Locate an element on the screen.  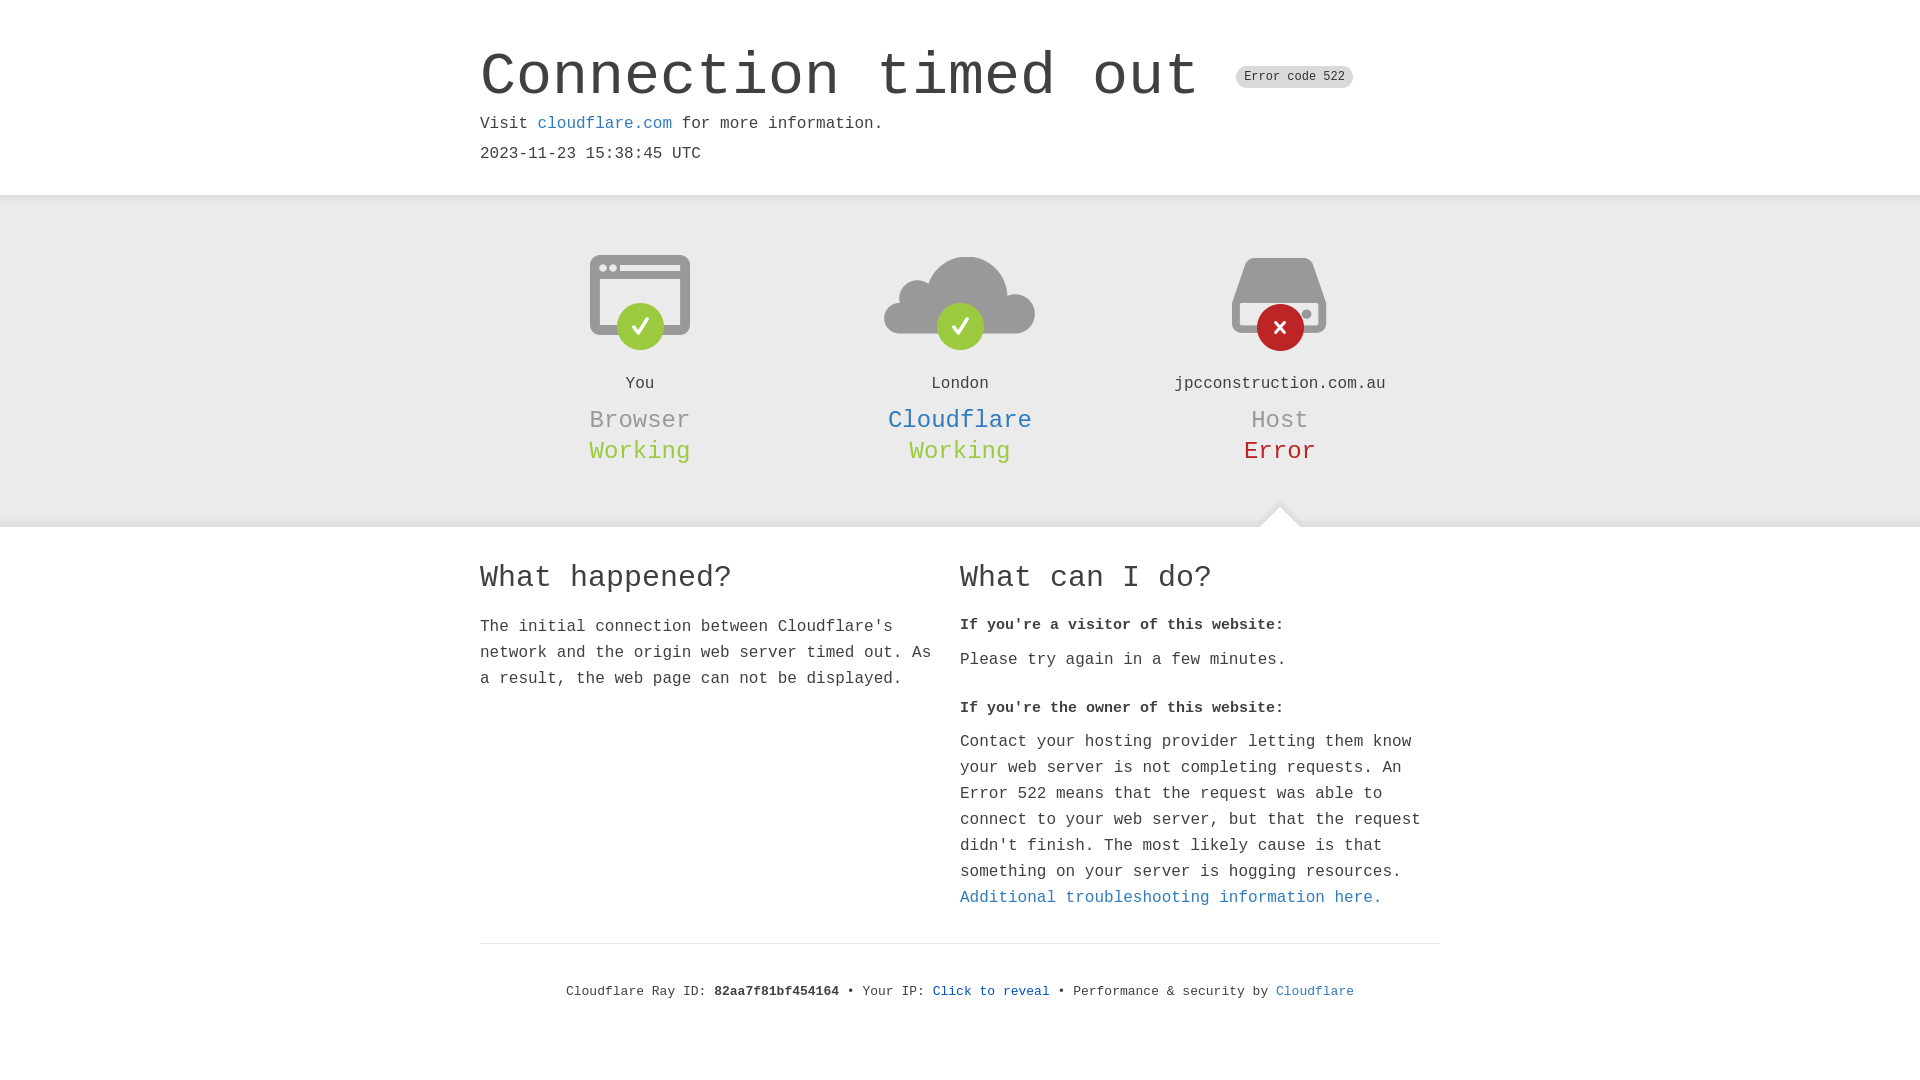
cloudflare.com is located at coordinates (605, 124).